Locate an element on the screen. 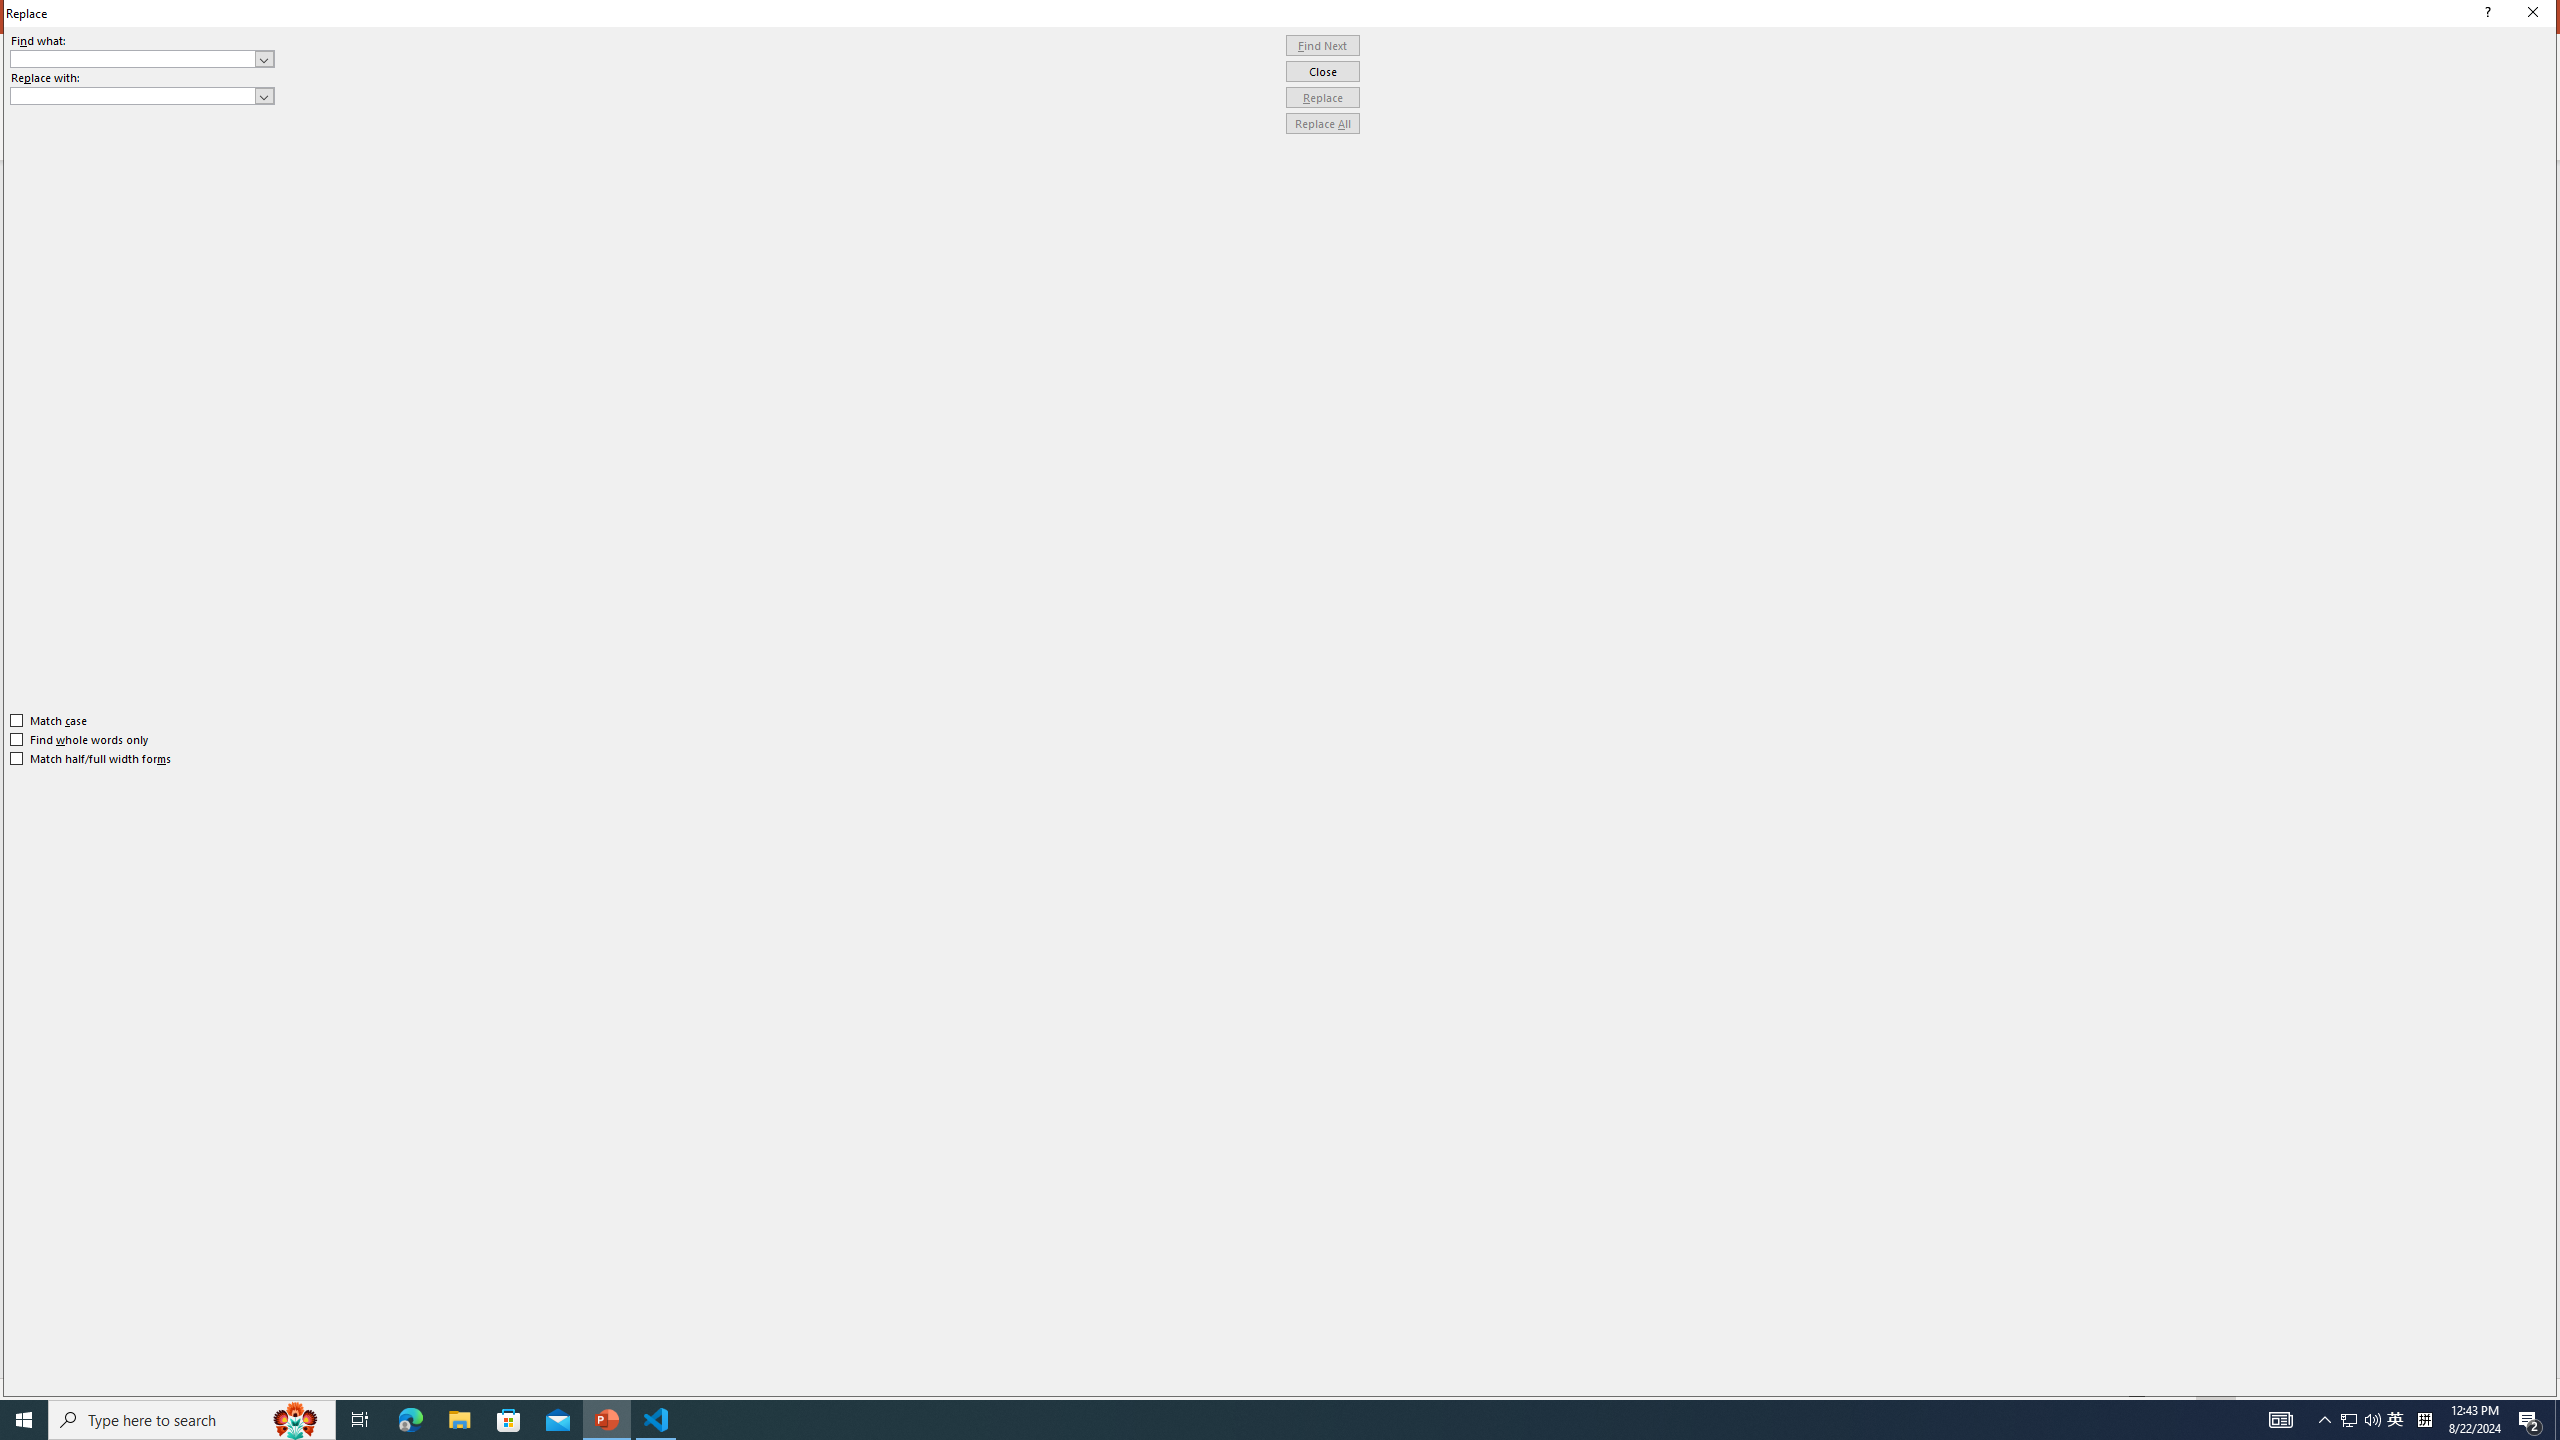 This screenshot has width=2560, height=1440. Replace with is located at coordinates (133, 95).